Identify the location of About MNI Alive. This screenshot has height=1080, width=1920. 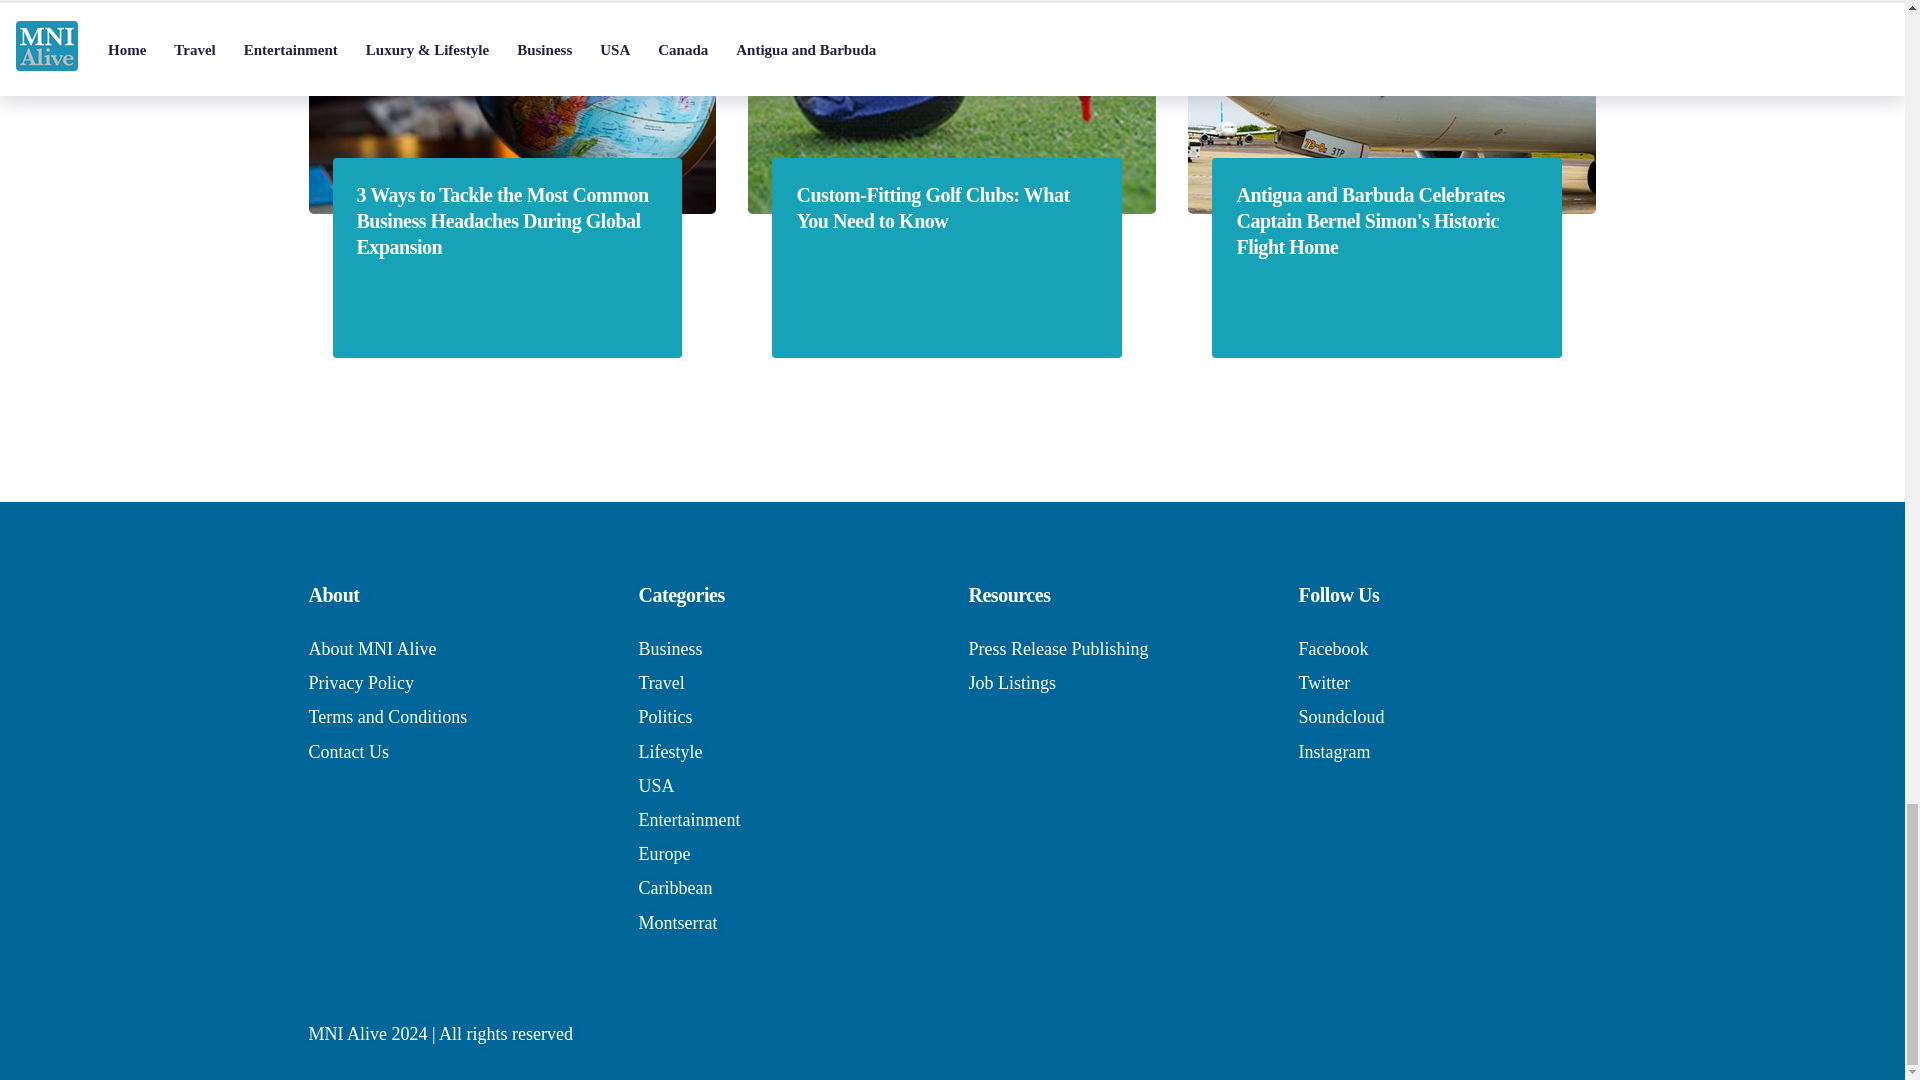
(371, 648).